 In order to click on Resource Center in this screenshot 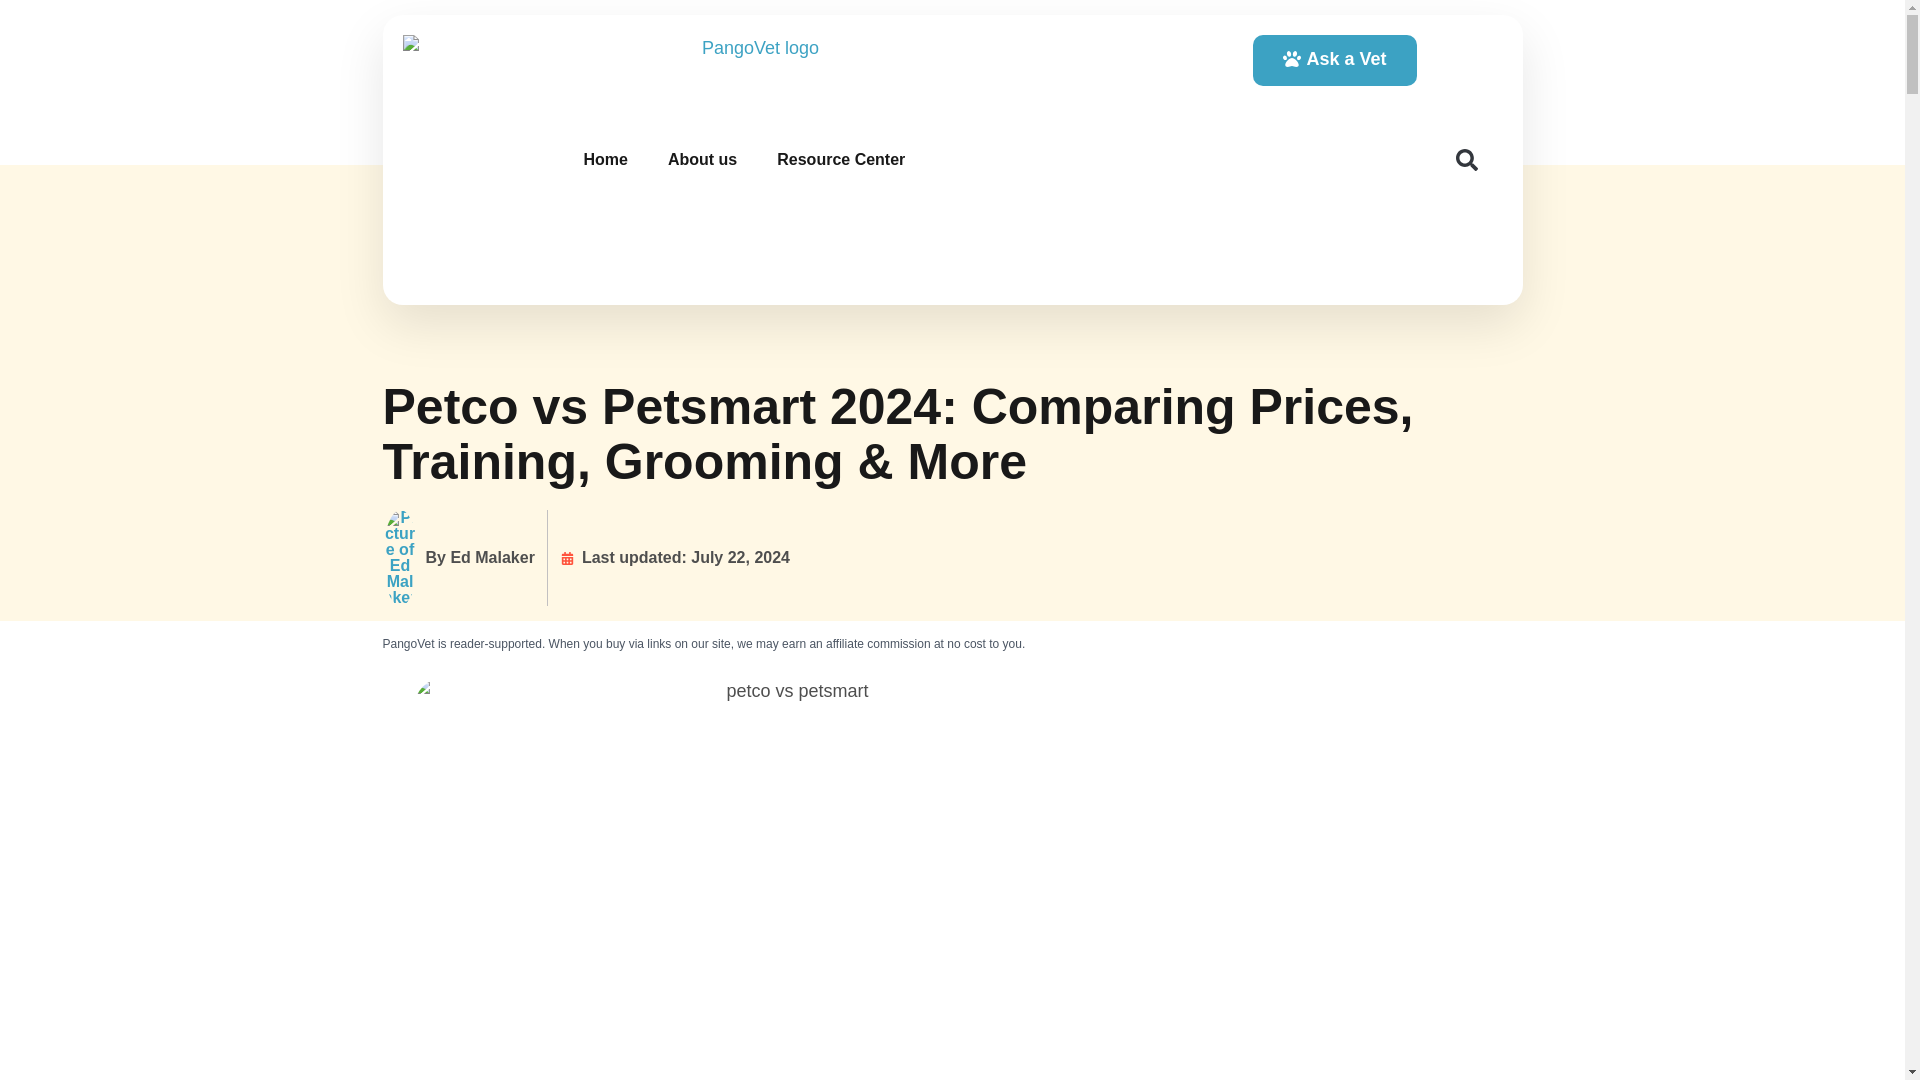, I will do `click(840, 160)`.